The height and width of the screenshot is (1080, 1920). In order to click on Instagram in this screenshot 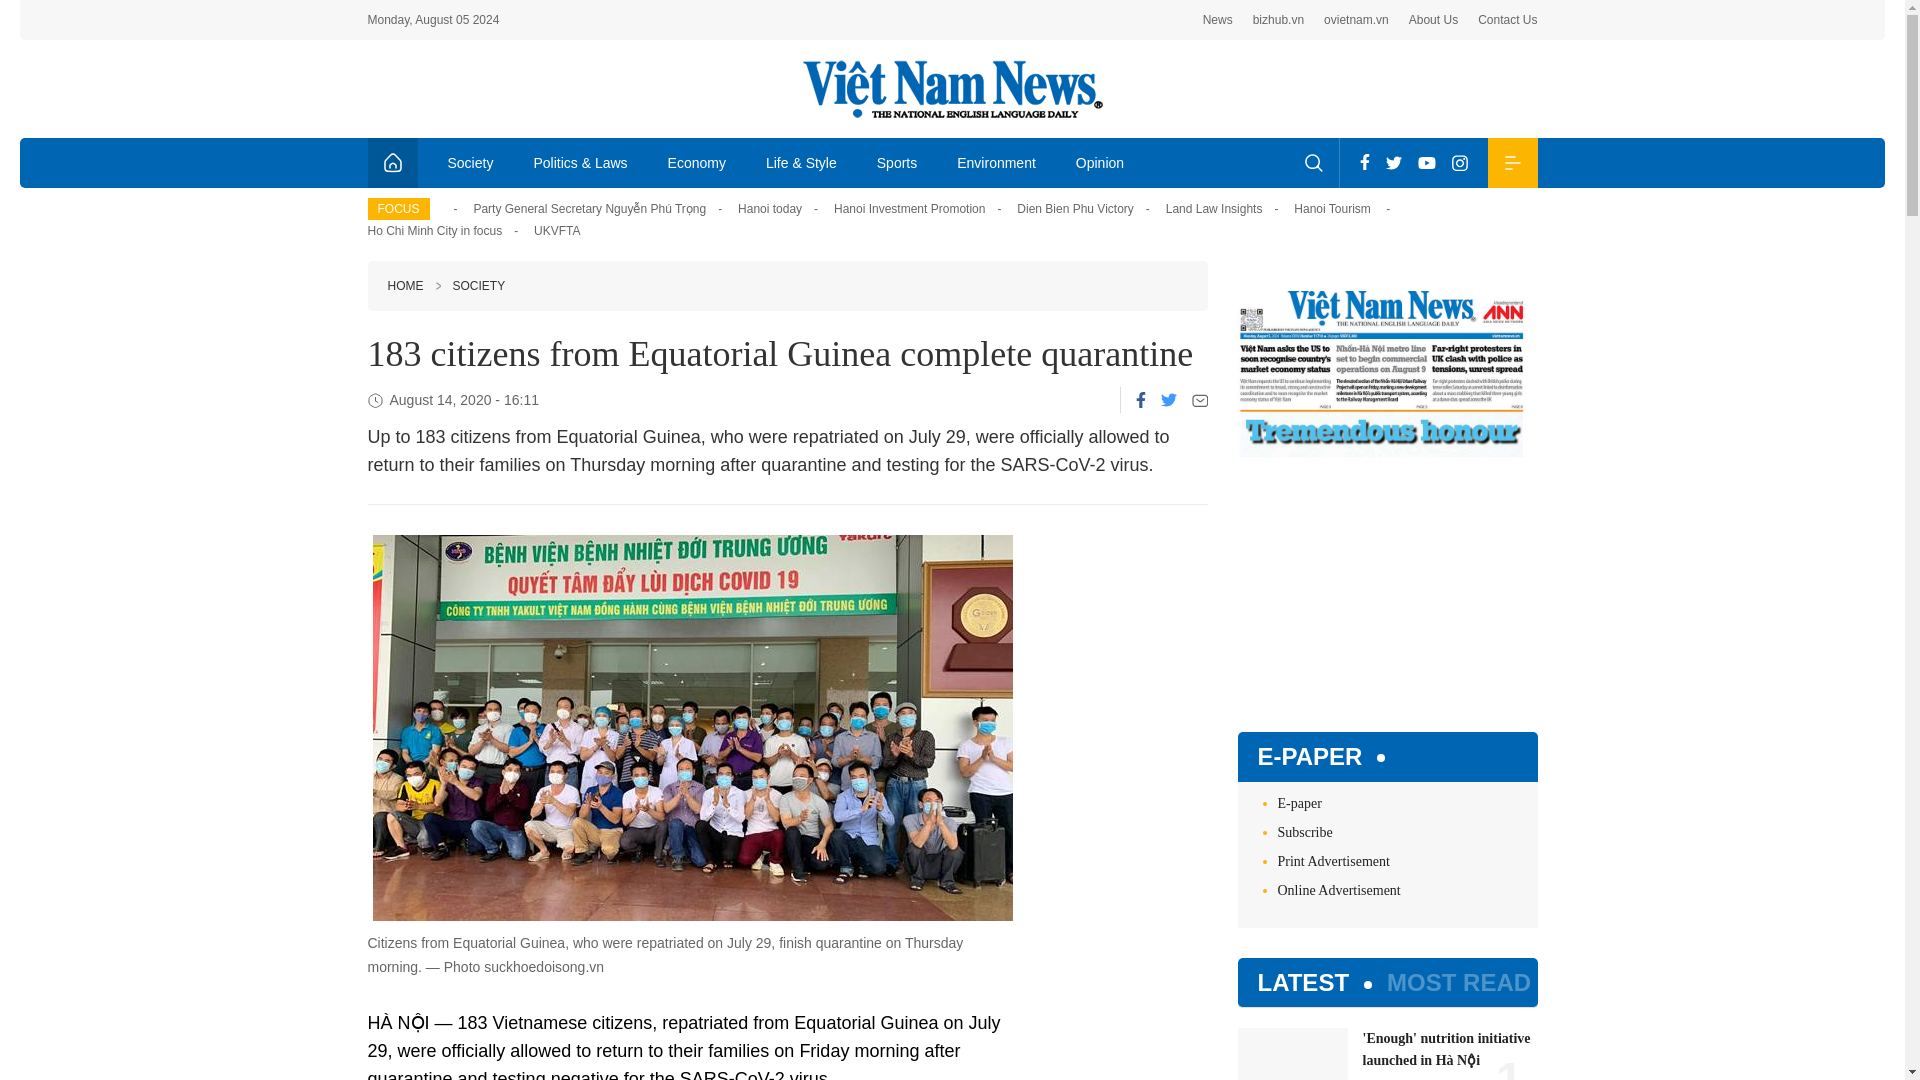, I will do `click(1460, 162)`.